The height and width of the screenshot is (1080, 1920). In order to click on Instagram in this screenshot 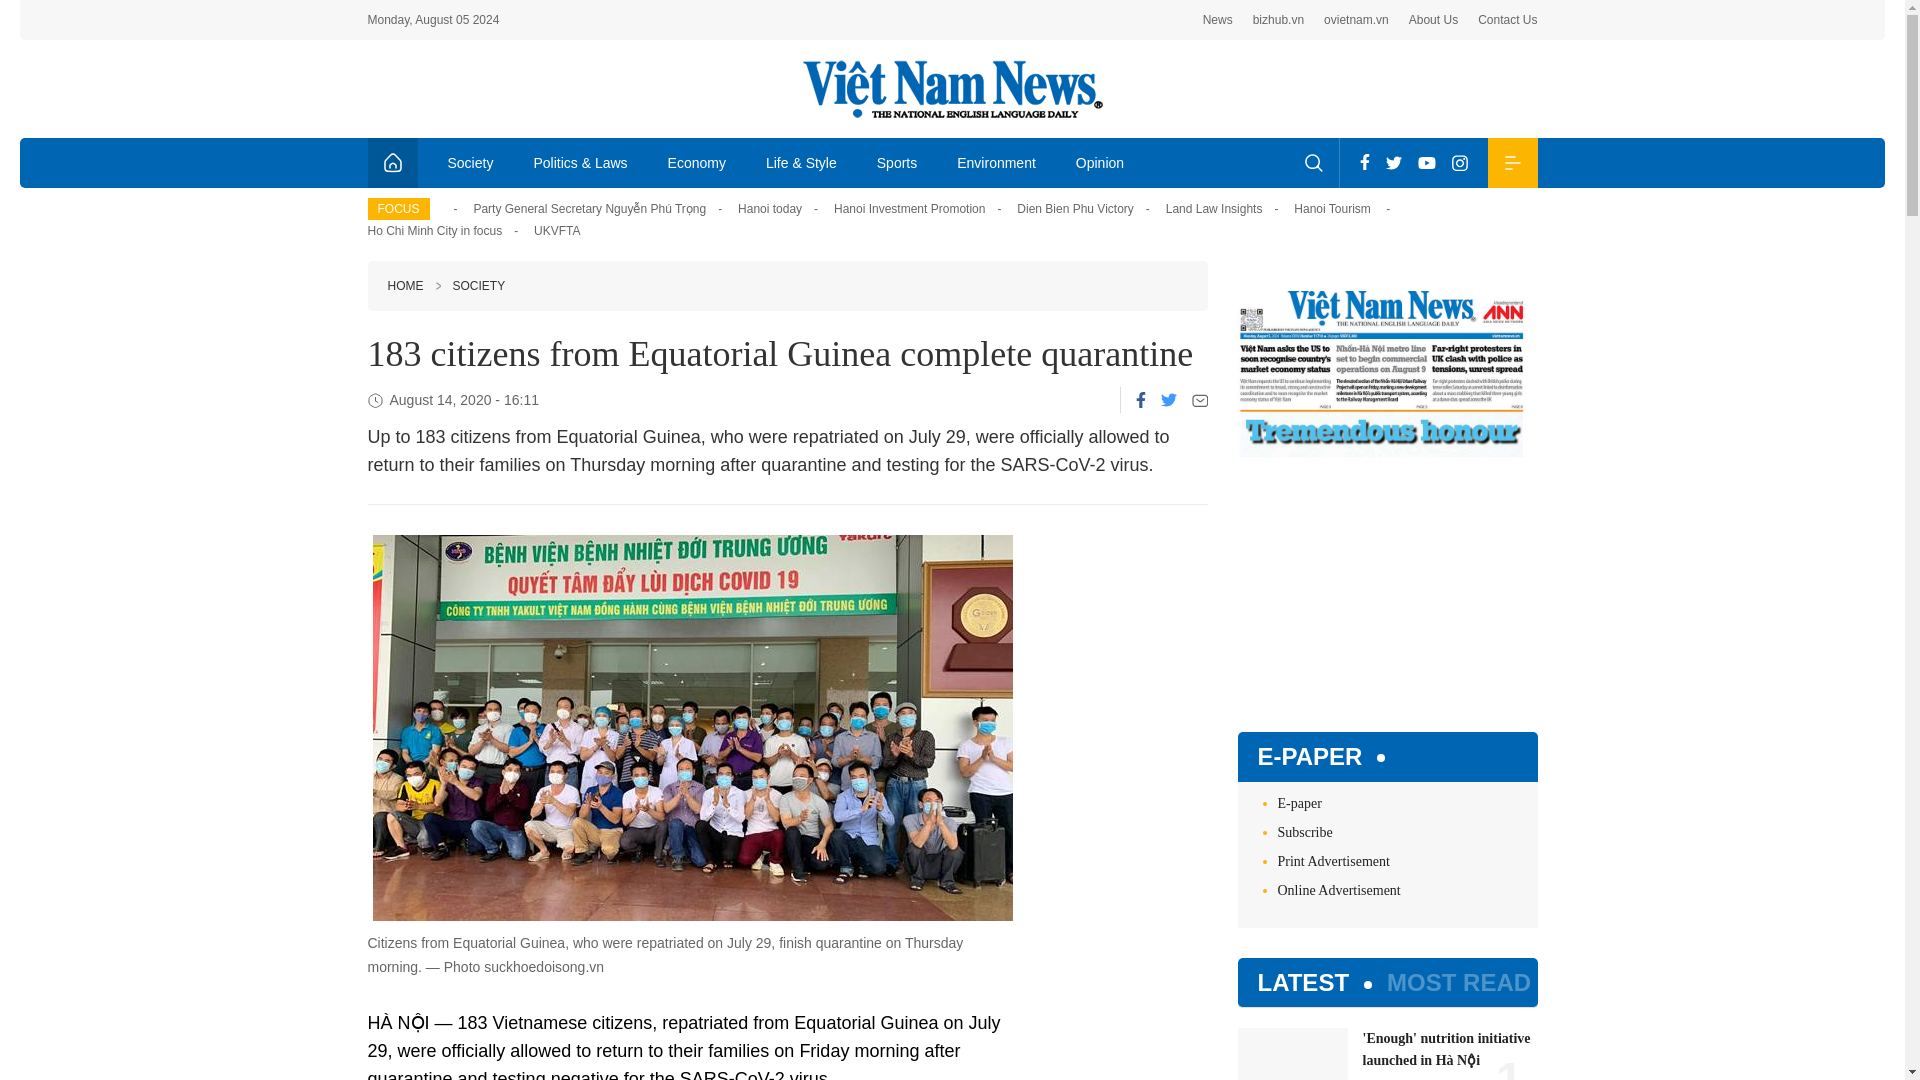, I will do `click(1460, 162)`.